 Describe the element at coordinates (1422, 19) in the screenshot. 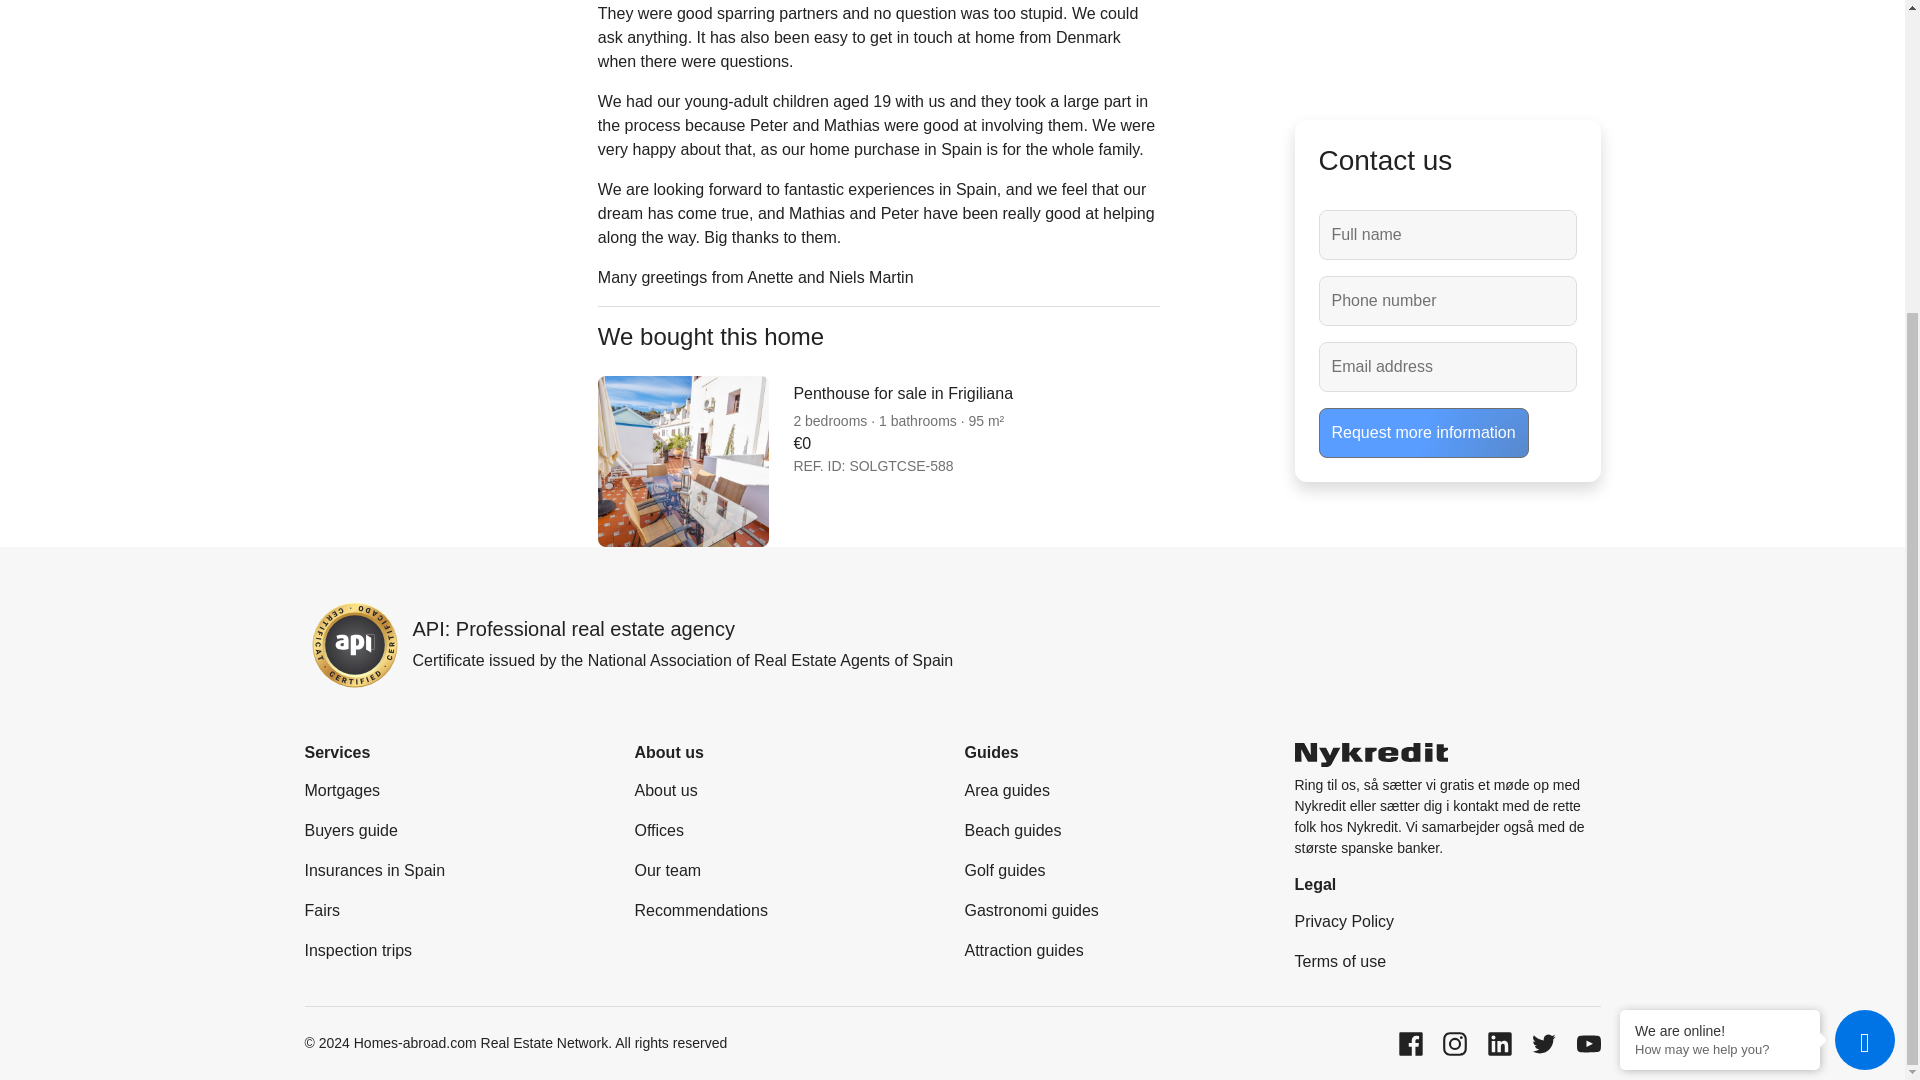

I see `Request more information` at that location.